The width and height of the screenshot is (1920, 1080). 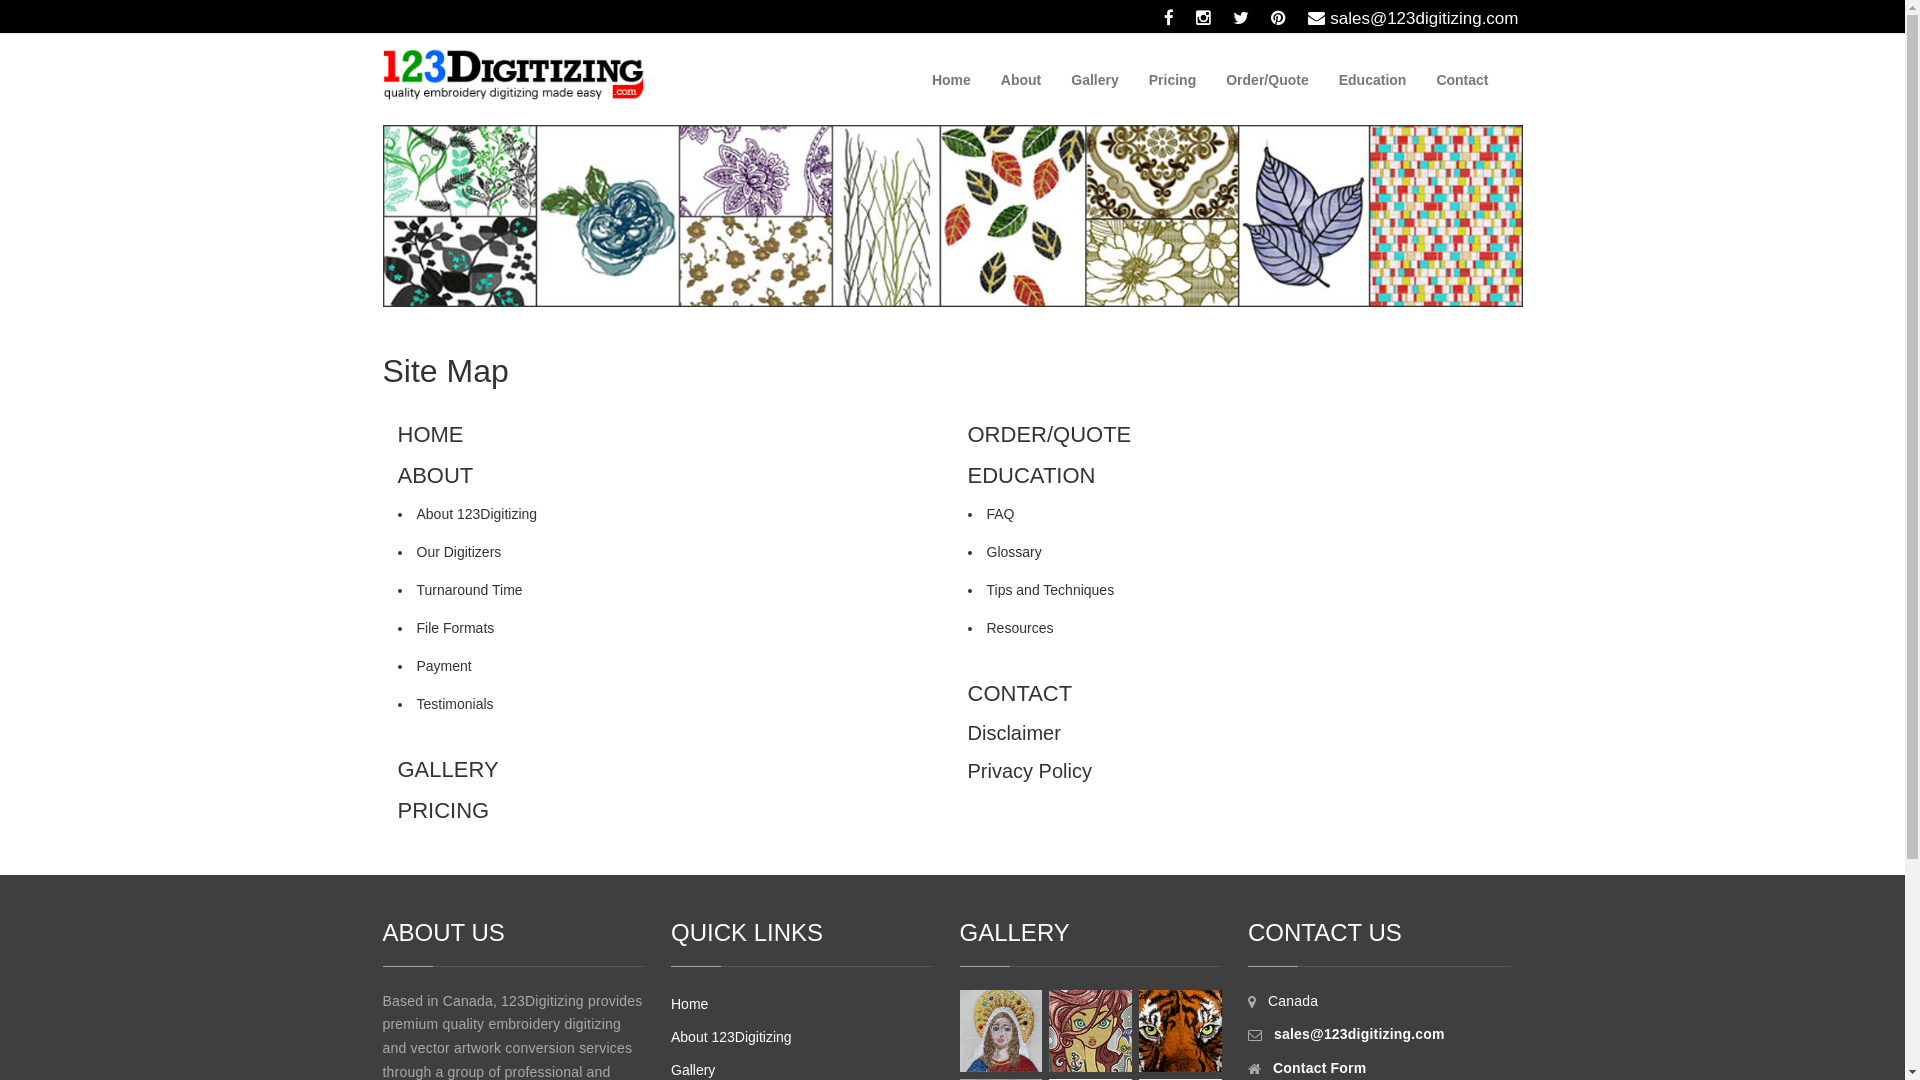 I want to click on sales@123digitizing.com, so click(x=1413, y=18).